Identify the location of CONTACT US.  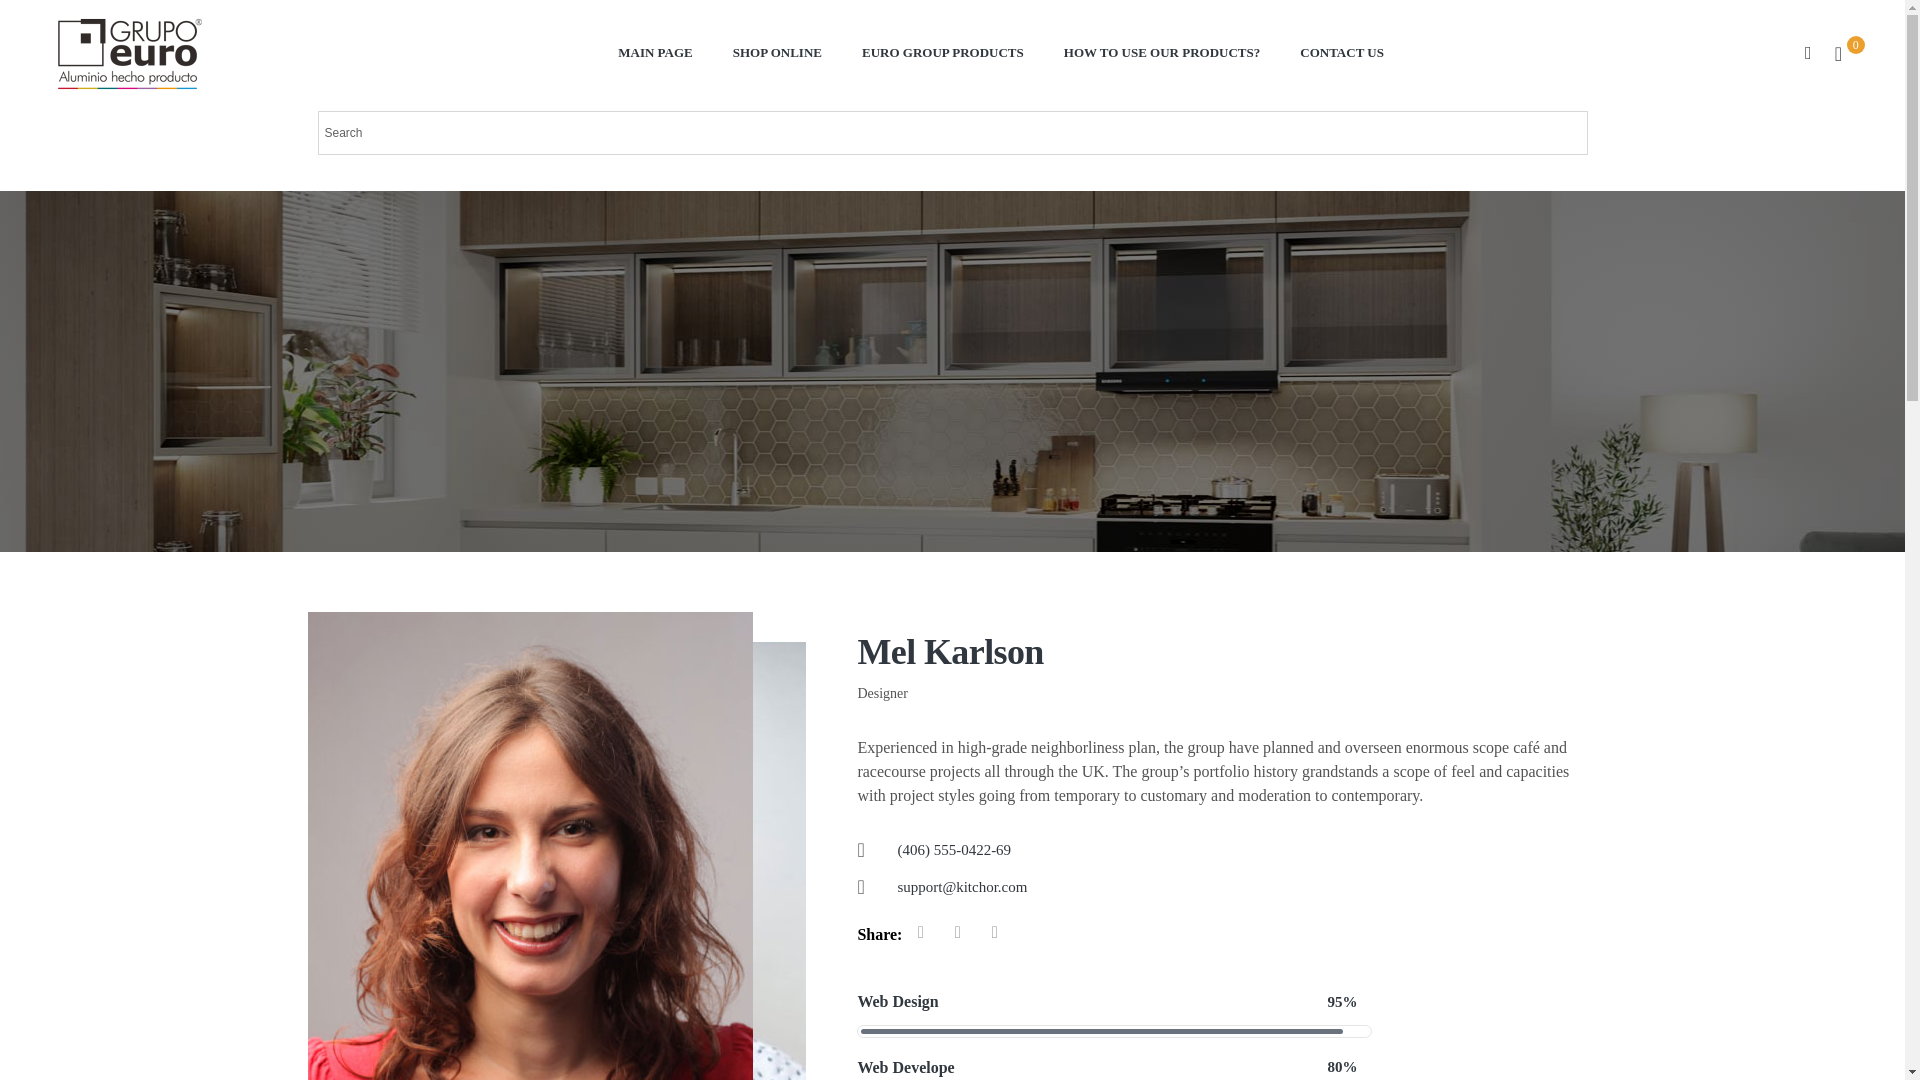
(1342, 50).